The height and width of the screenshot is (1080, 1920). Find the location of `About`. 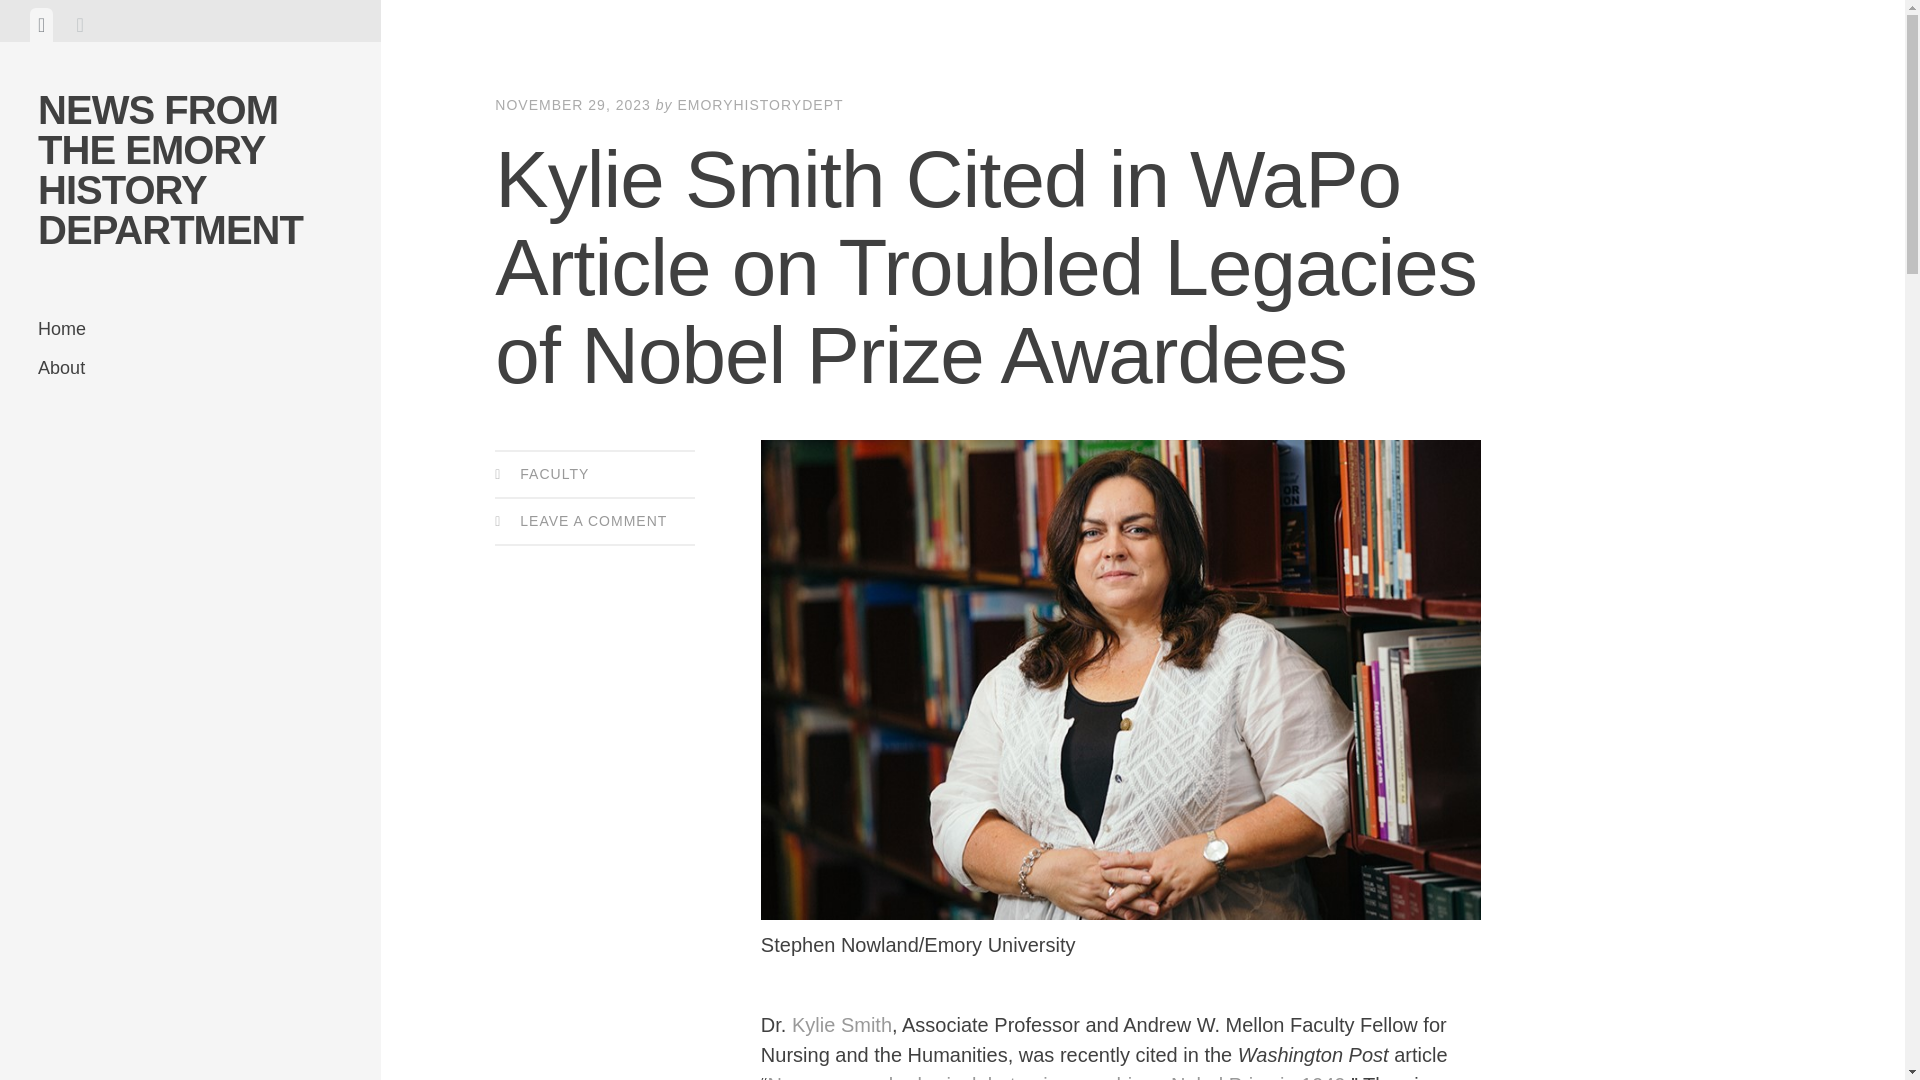

About is located at coordinates (190, 368).